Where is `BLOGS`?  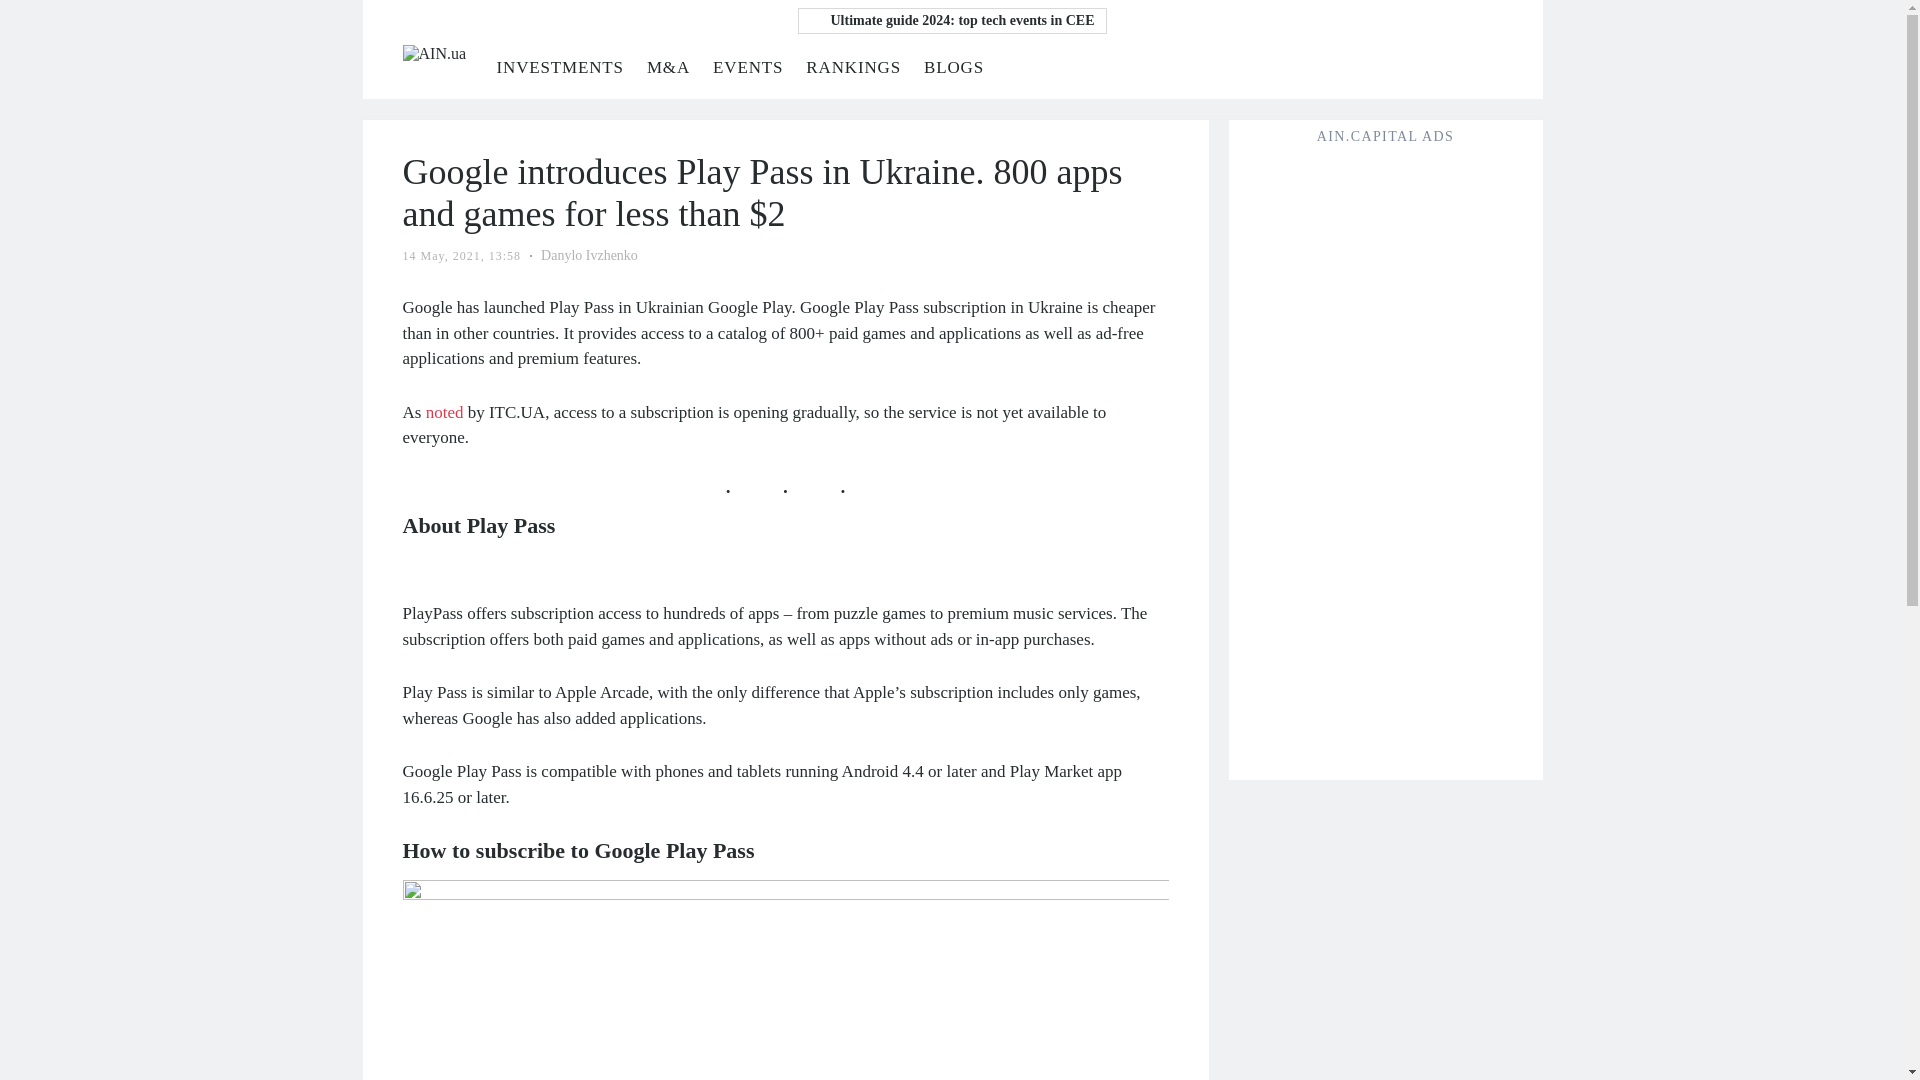
BLOGS is located at coordinates (953, 67).